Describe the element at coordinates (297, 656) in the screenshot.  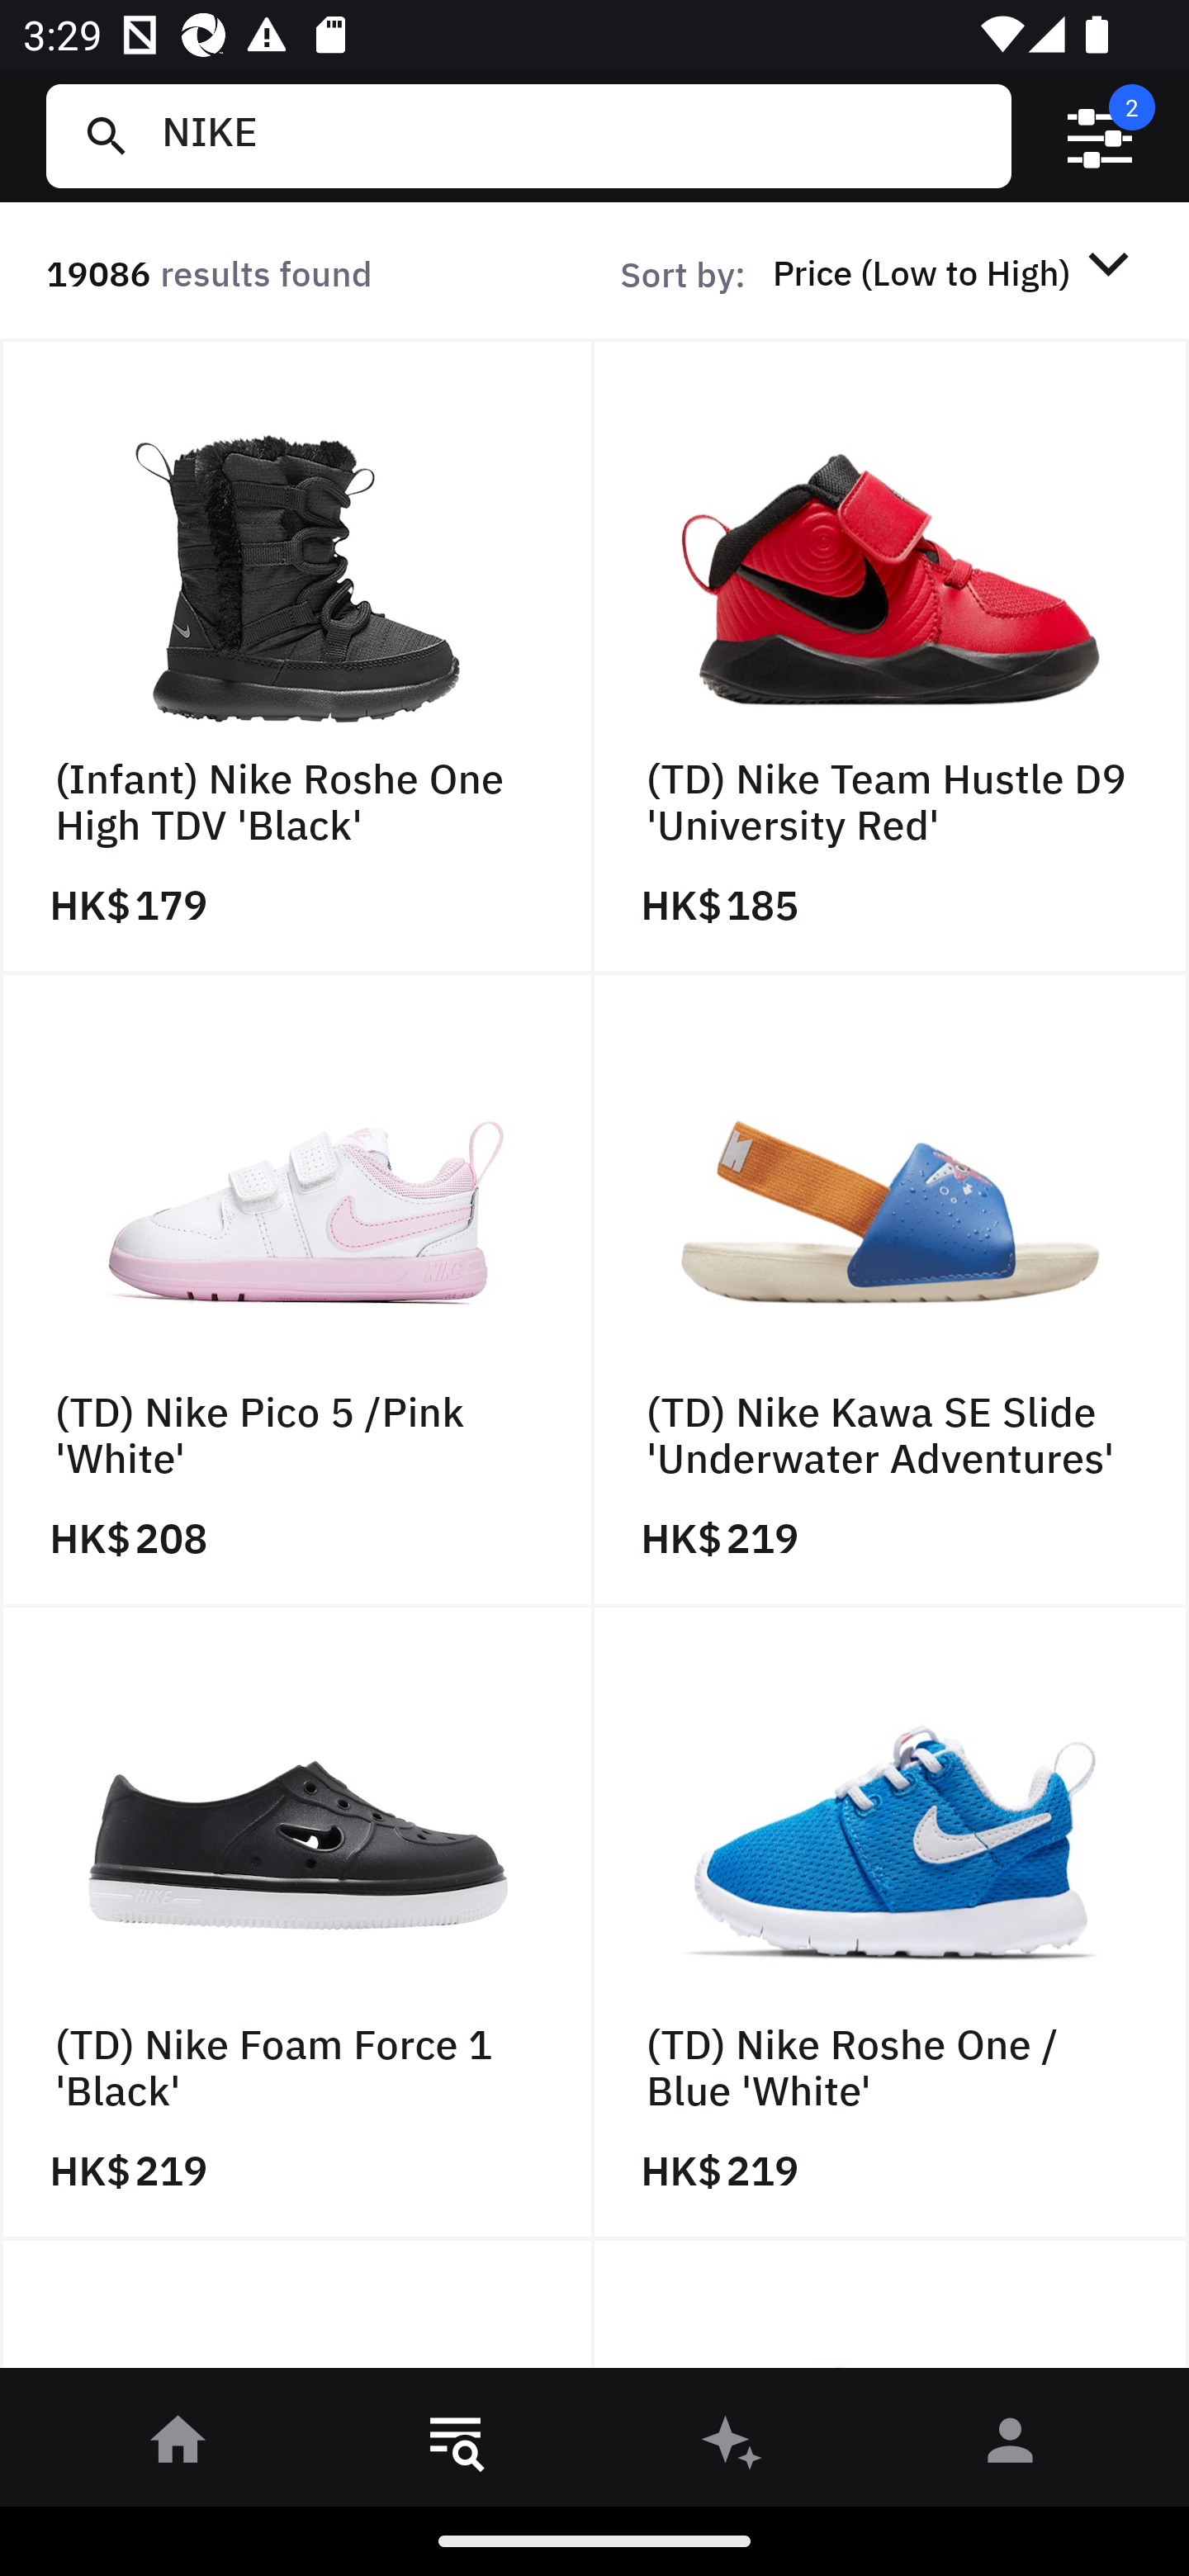
I see `(Infant) Nike Roshe One High TDV 'Black' HK$ 179` at that location.